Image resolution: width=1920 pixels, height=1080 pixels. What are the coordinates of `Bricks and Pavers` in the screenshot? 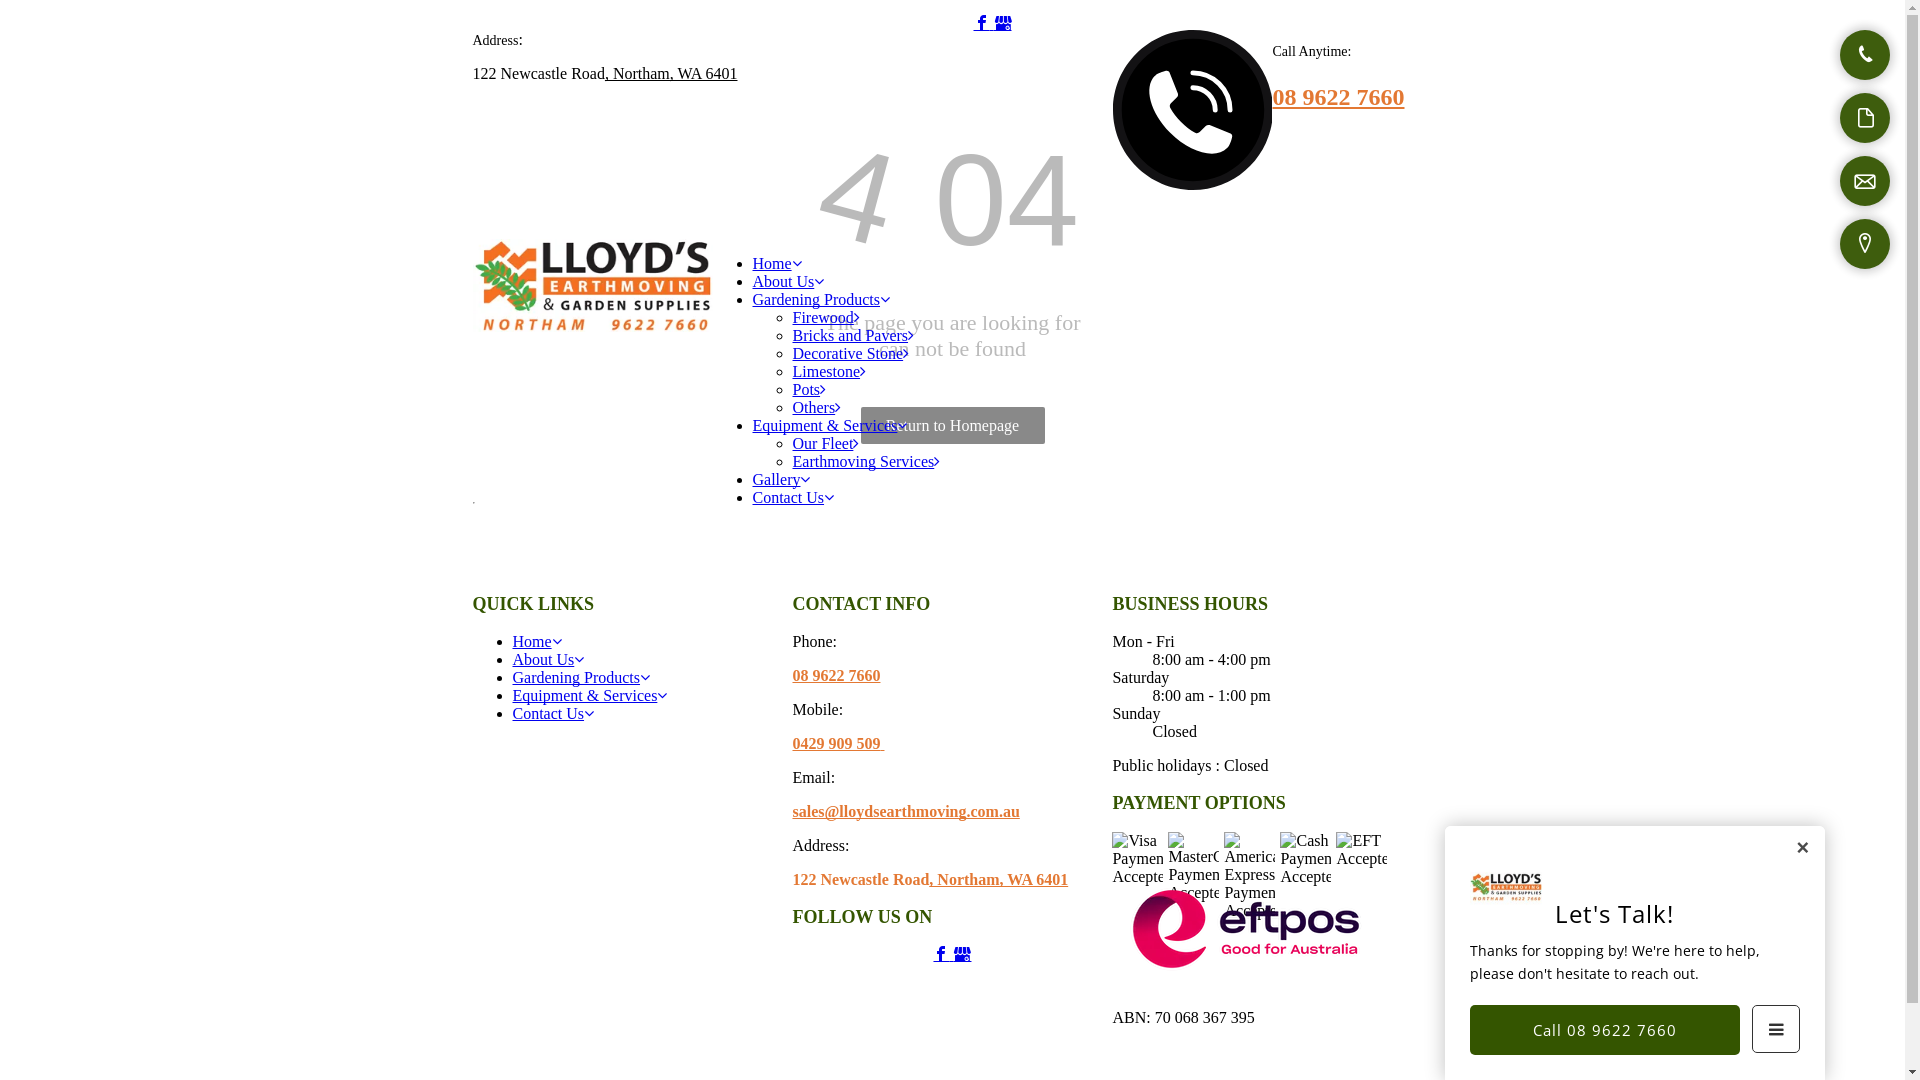 It's located at (853, 336).